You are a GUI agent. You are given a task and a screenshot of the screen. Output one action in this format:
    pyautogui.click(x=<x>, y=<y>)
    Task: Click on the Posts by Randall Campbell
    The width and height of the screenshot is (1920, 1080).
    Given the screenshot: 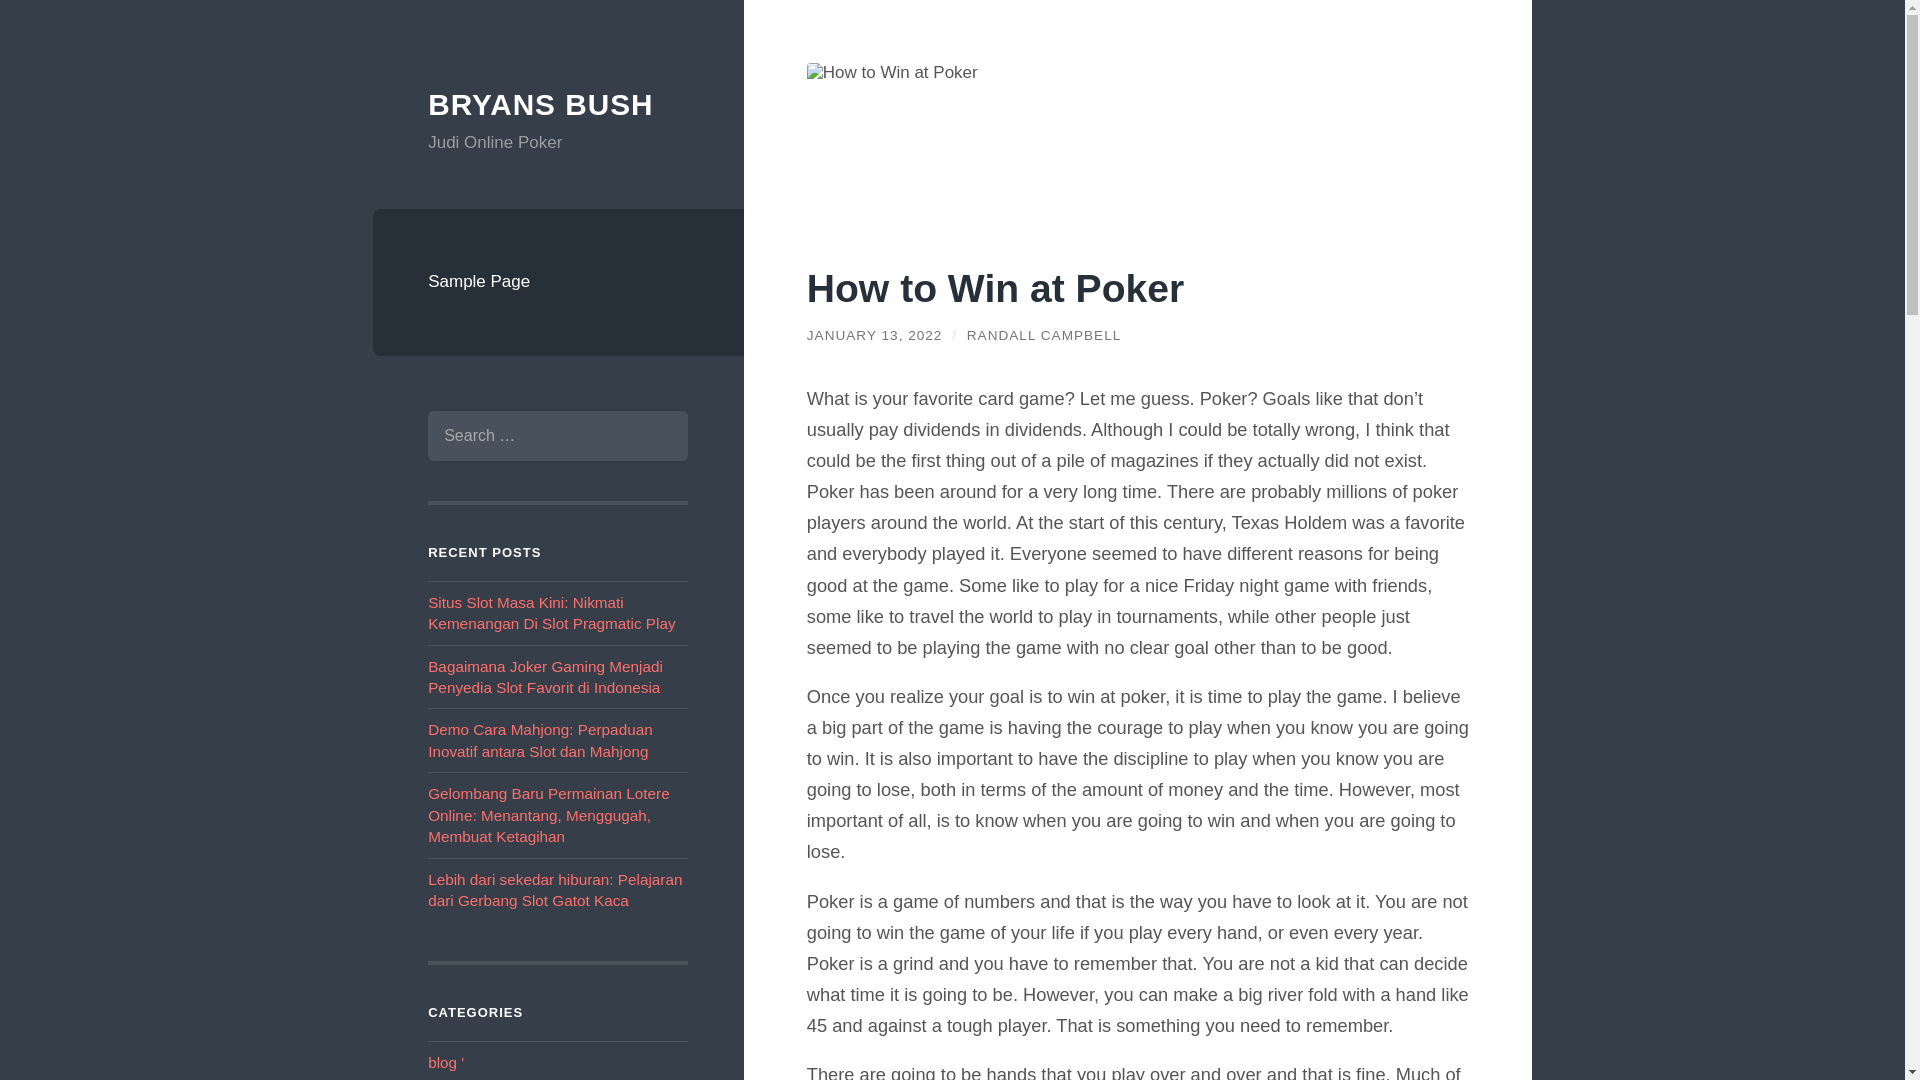 What is the action you would take?
    pyautogui.click(x=1044, y=336)
    